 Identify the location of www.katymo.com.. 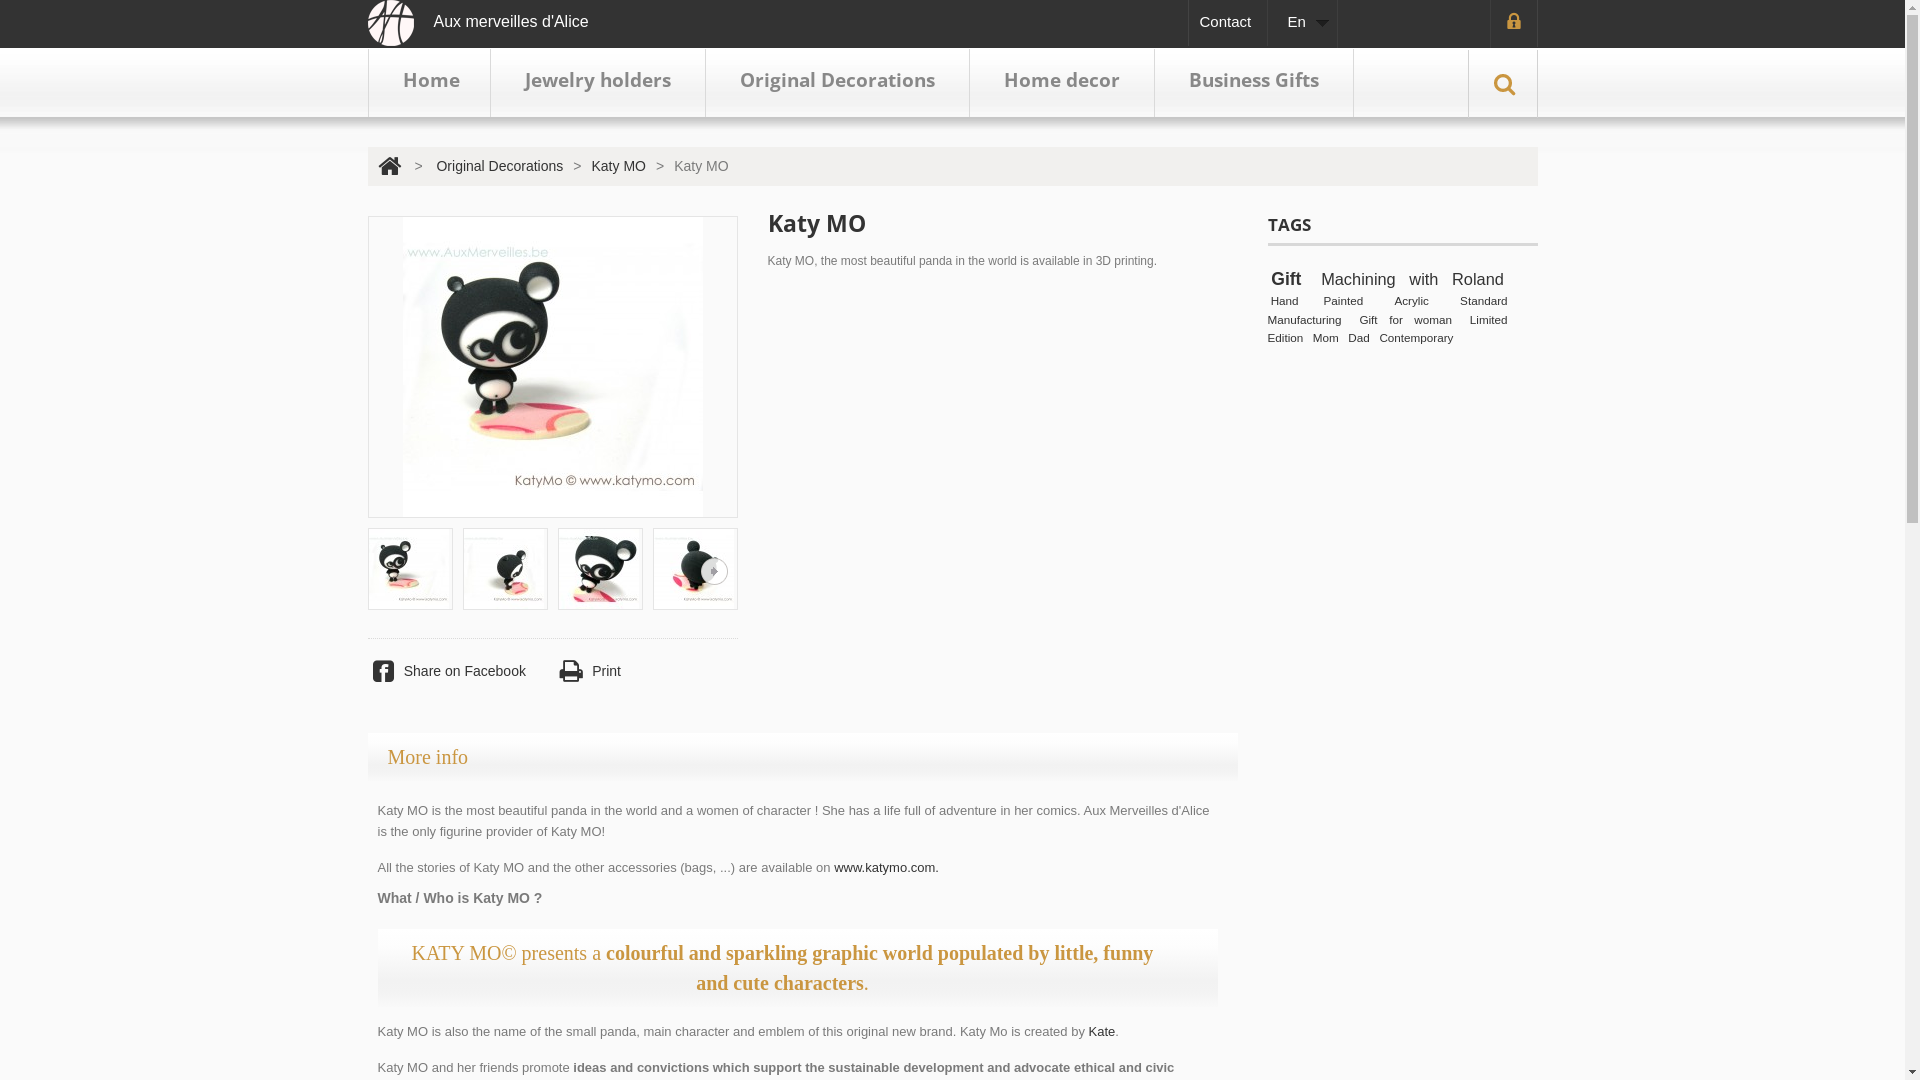
(886, 868).